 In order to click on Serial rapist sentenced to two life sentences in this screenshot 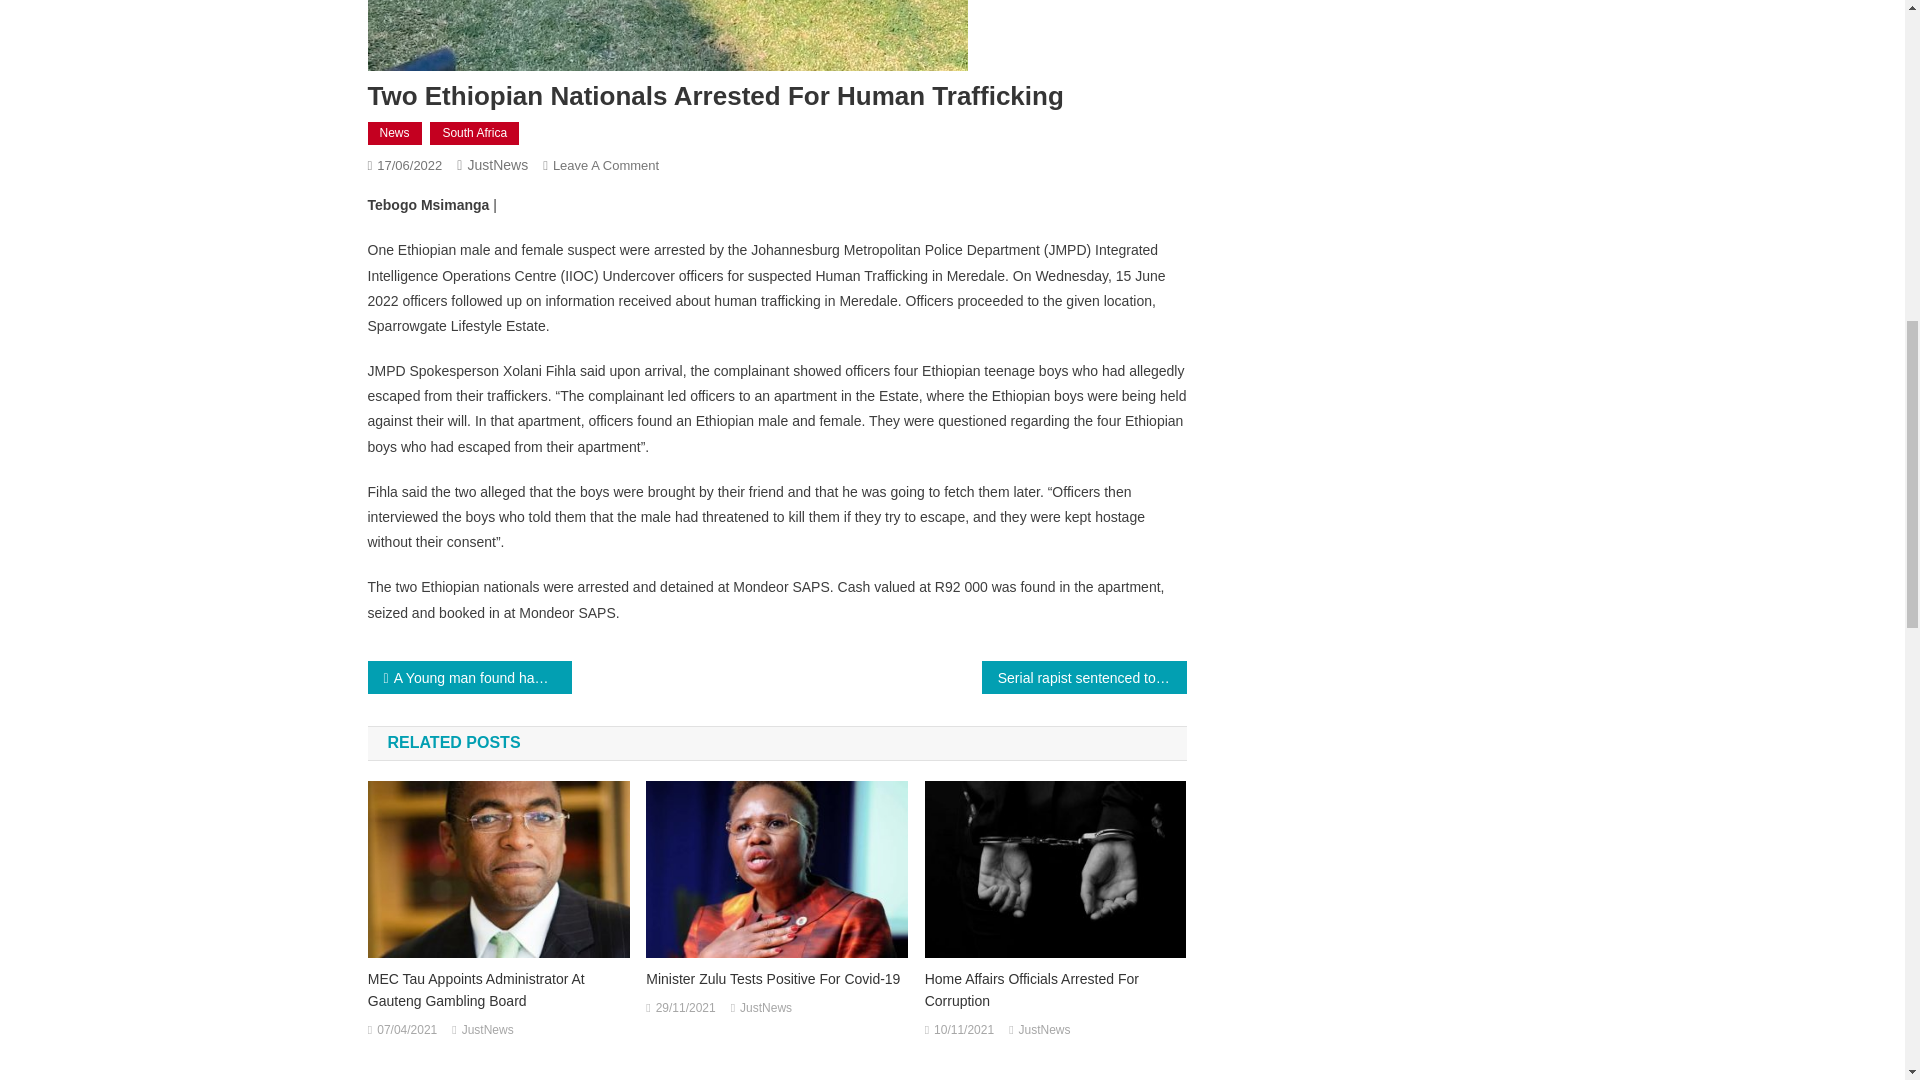, I will do `click(1084, 677)`.